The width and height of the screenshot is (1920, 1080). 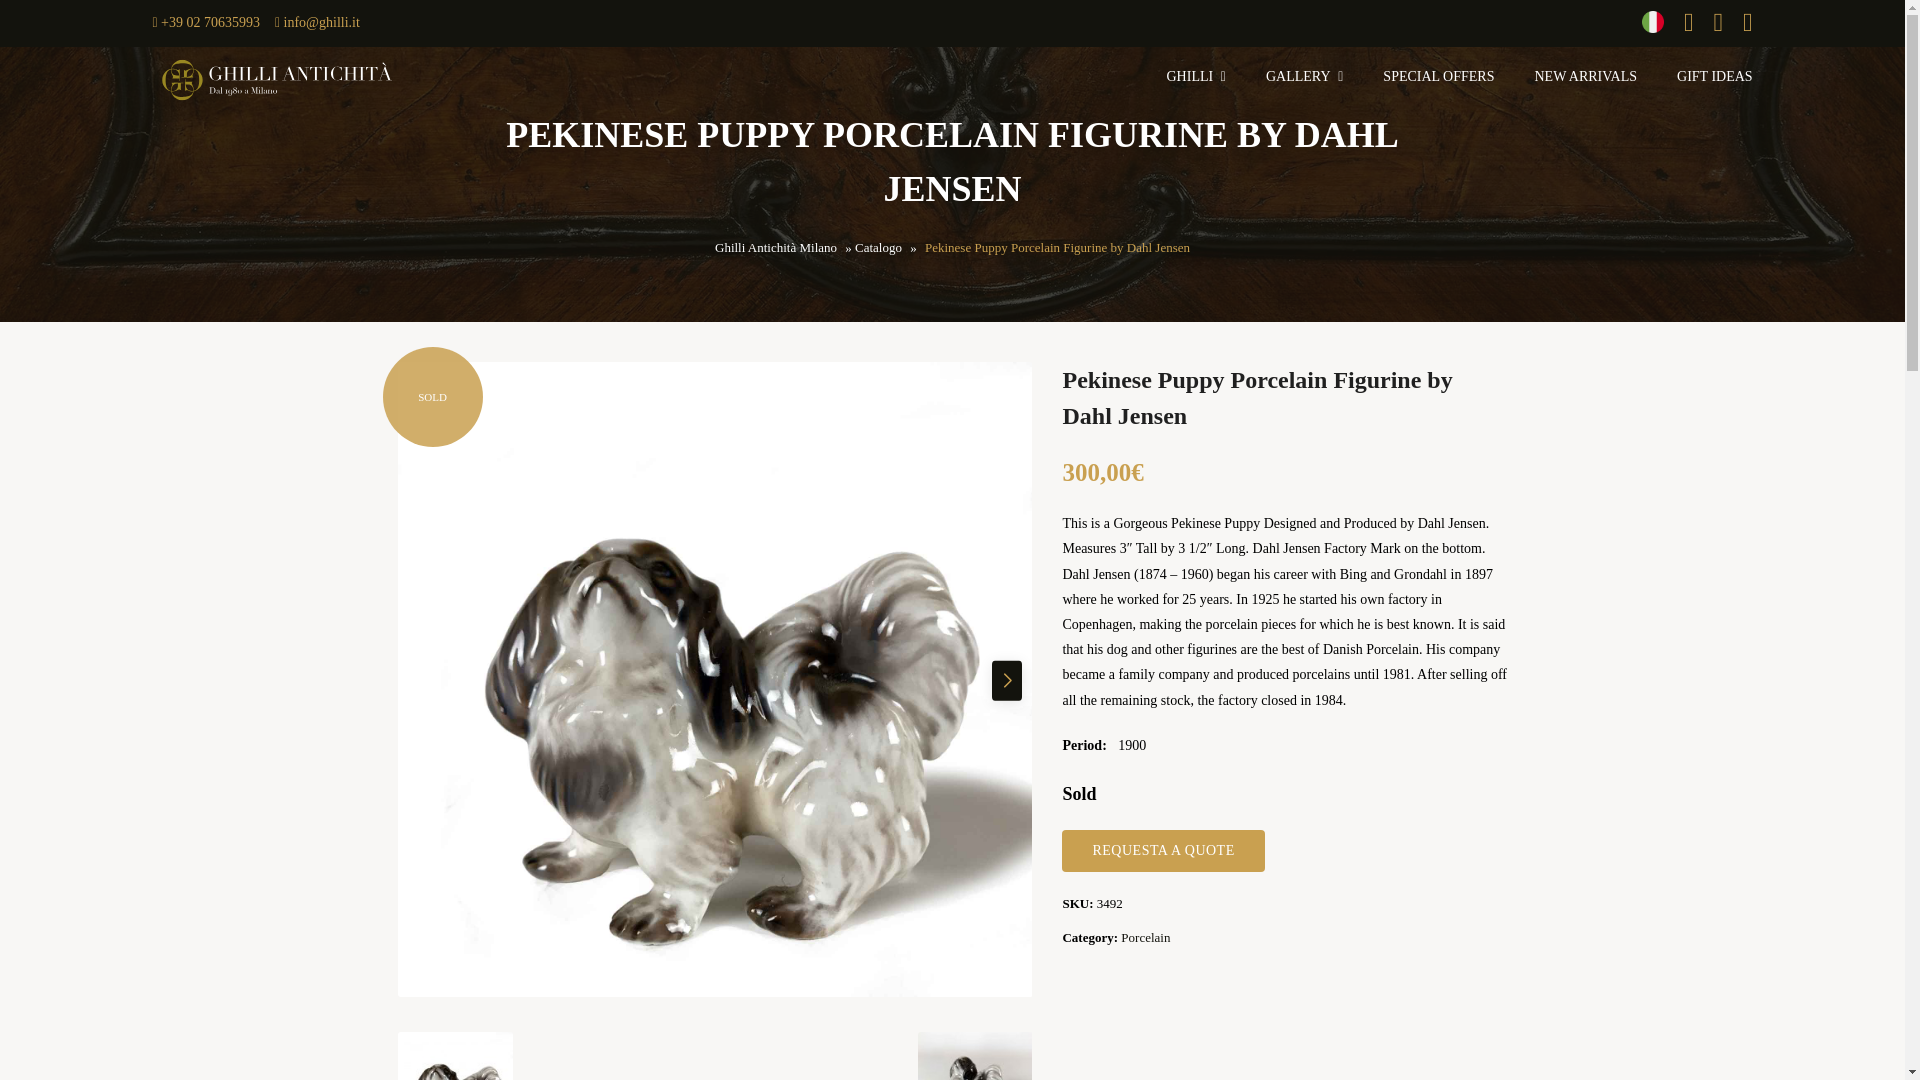 What do you see at coordinates (878, 248) in the screenshot?
I see `Catalogo` at bounding box center [878, 248].